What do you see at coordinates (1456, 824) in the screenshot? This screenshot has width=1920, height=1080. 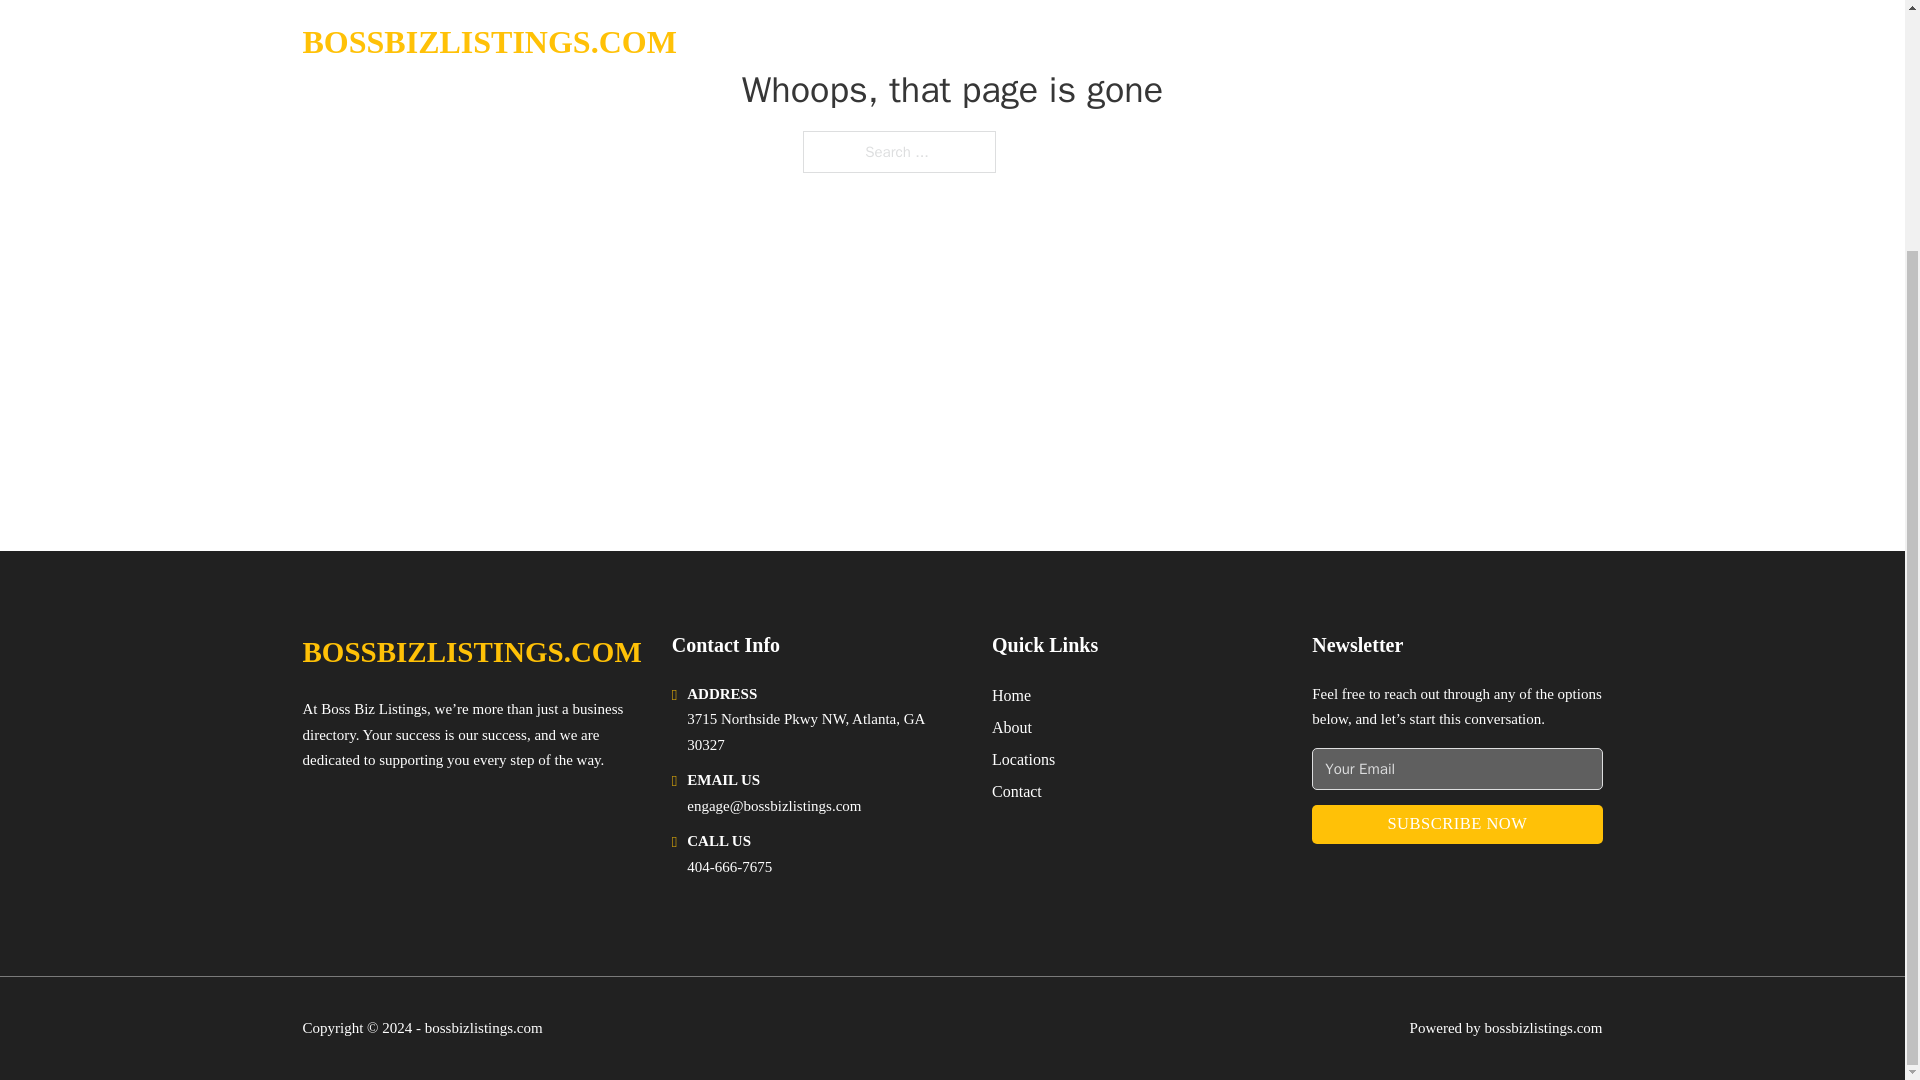 I see `SUBSCRIBE NOW` at bounding box center [1456, 824].